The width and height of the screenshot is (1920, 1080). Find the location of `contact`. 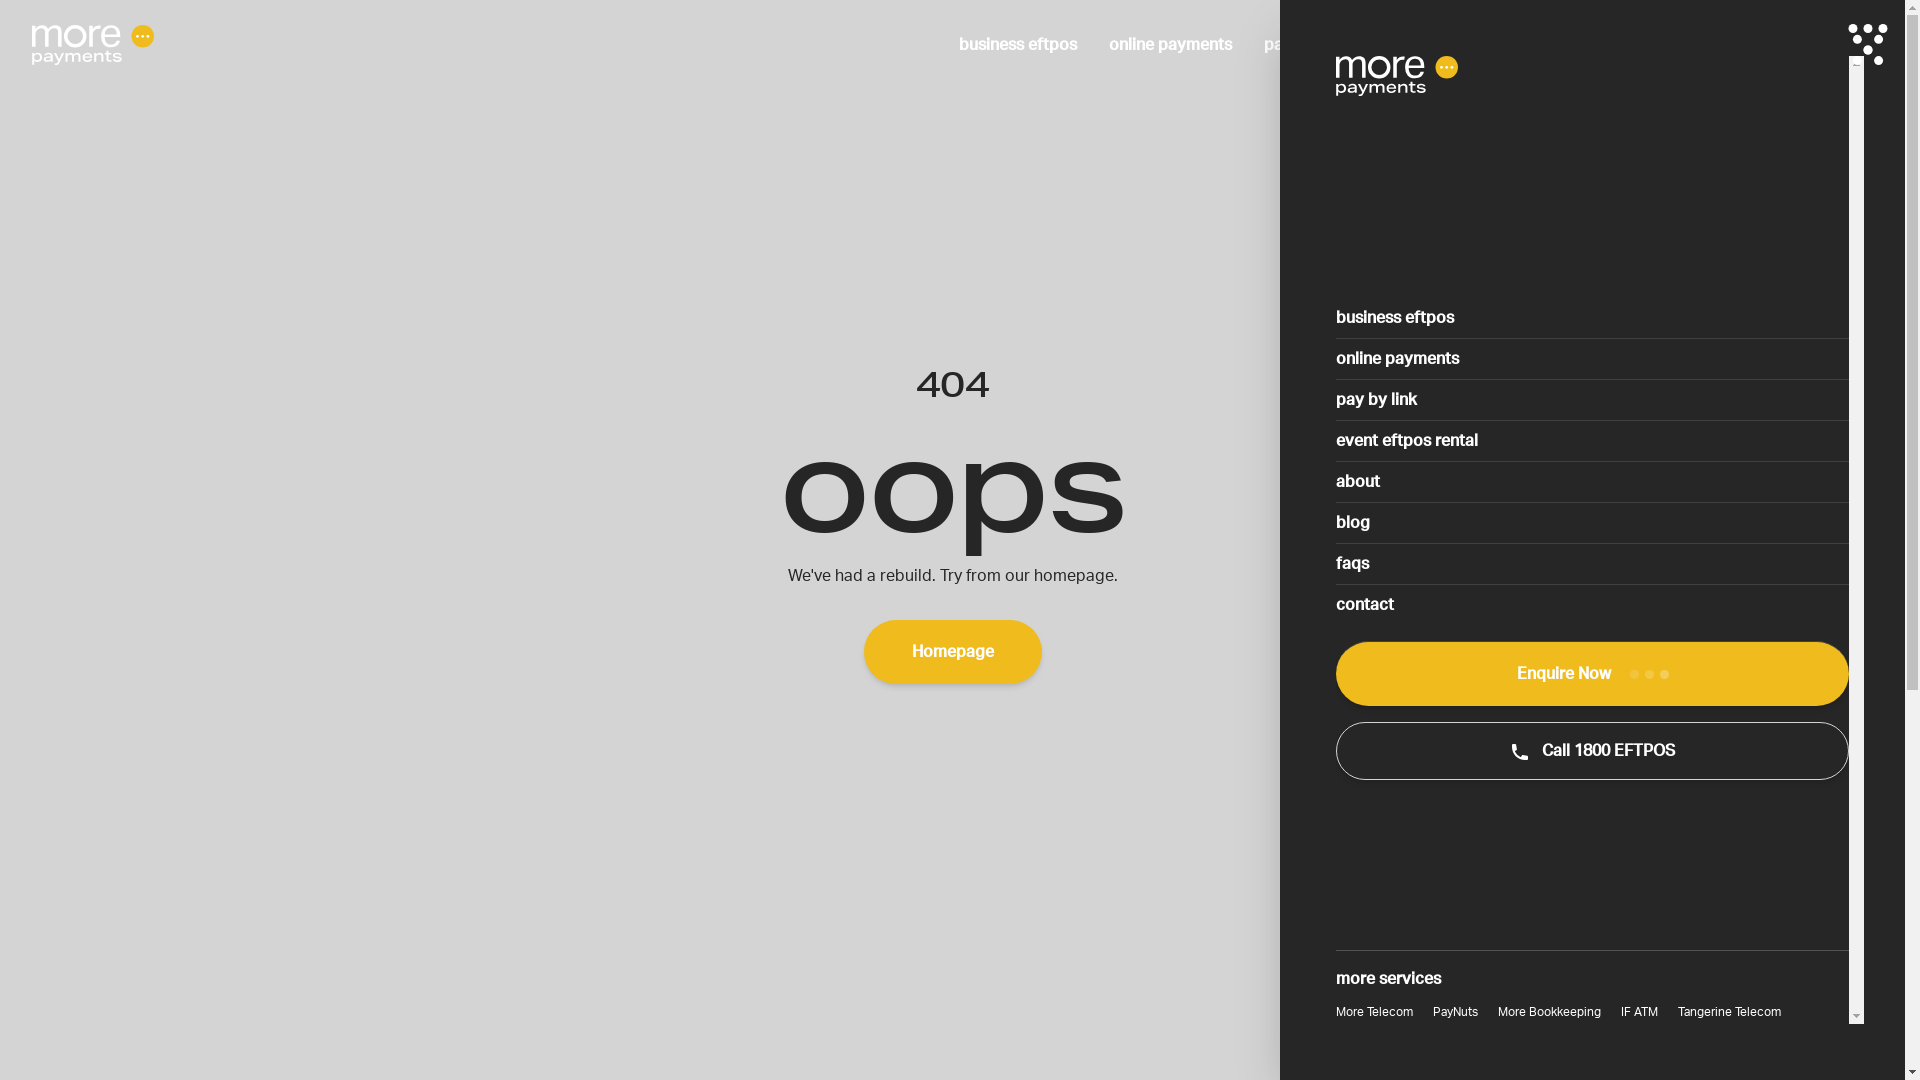

contact is located at coordinates (1787, 45).